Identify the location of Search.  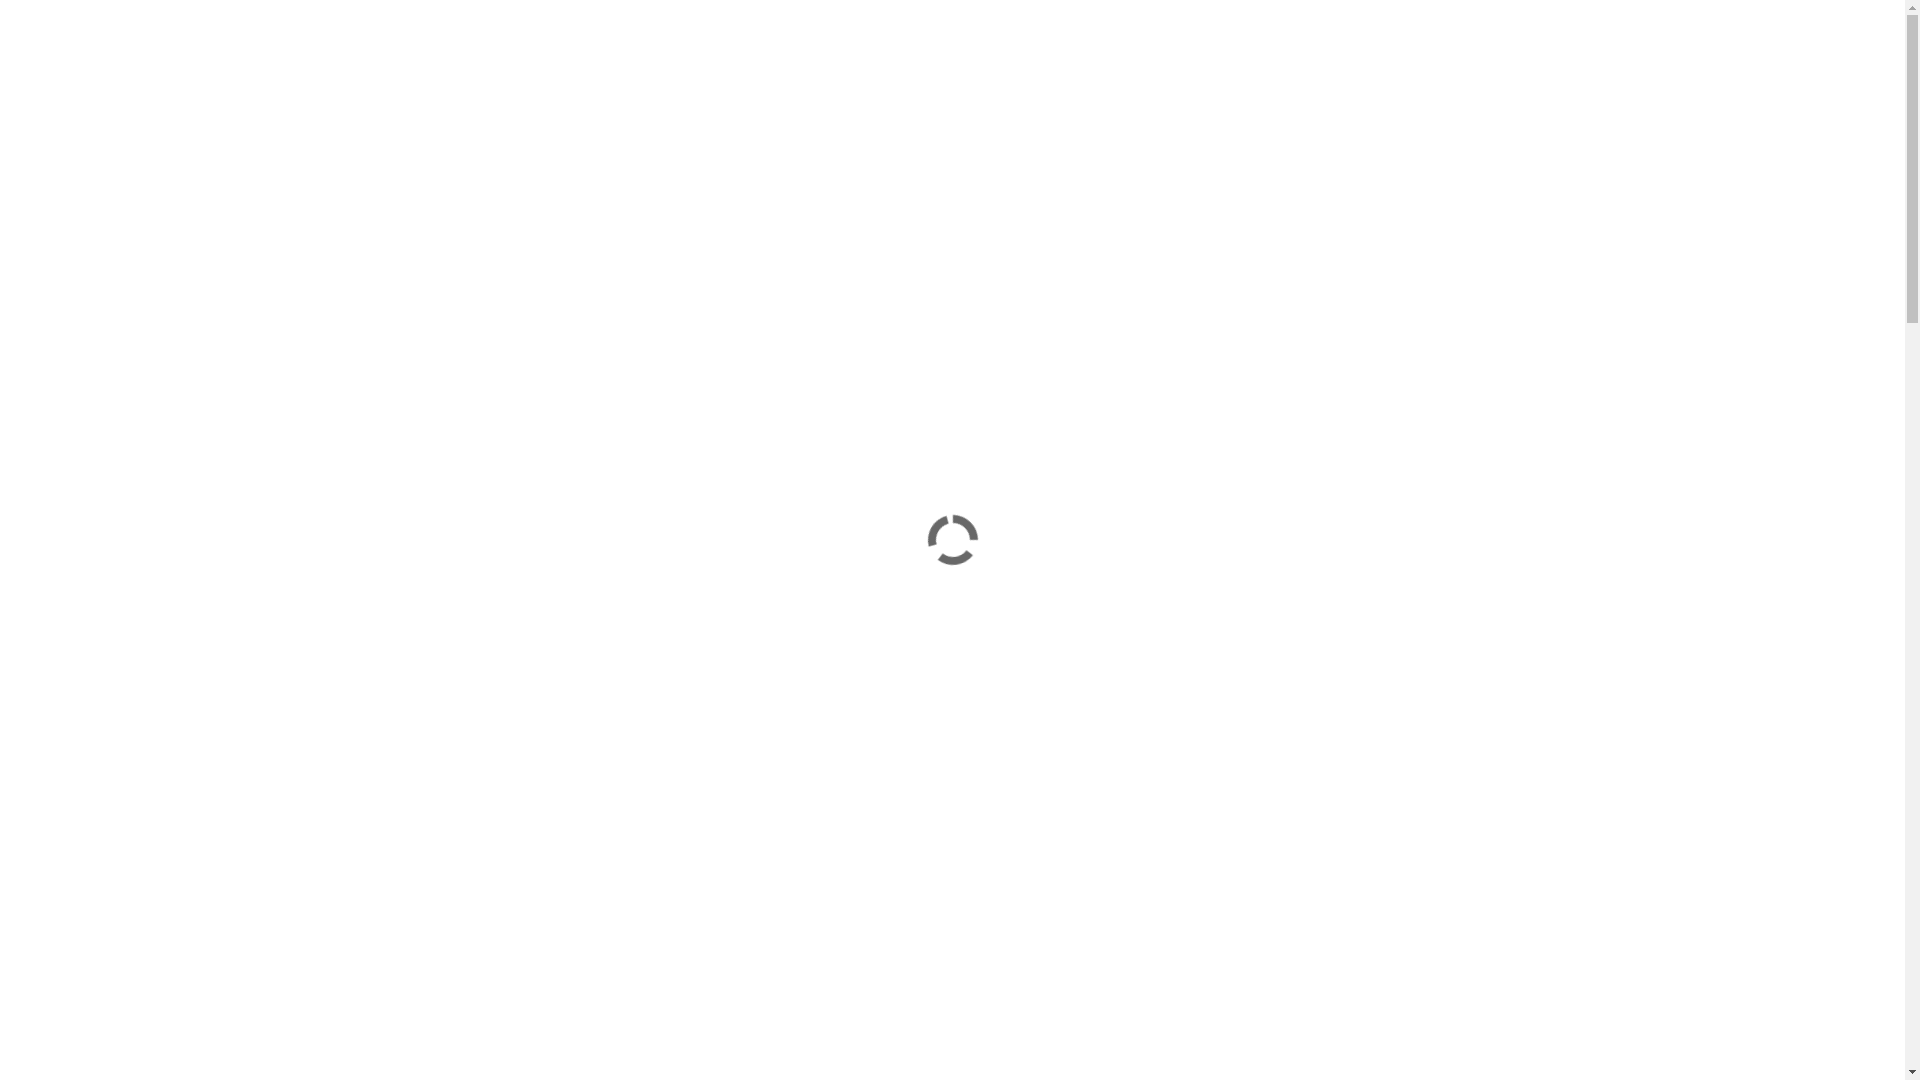
(1550, 189).